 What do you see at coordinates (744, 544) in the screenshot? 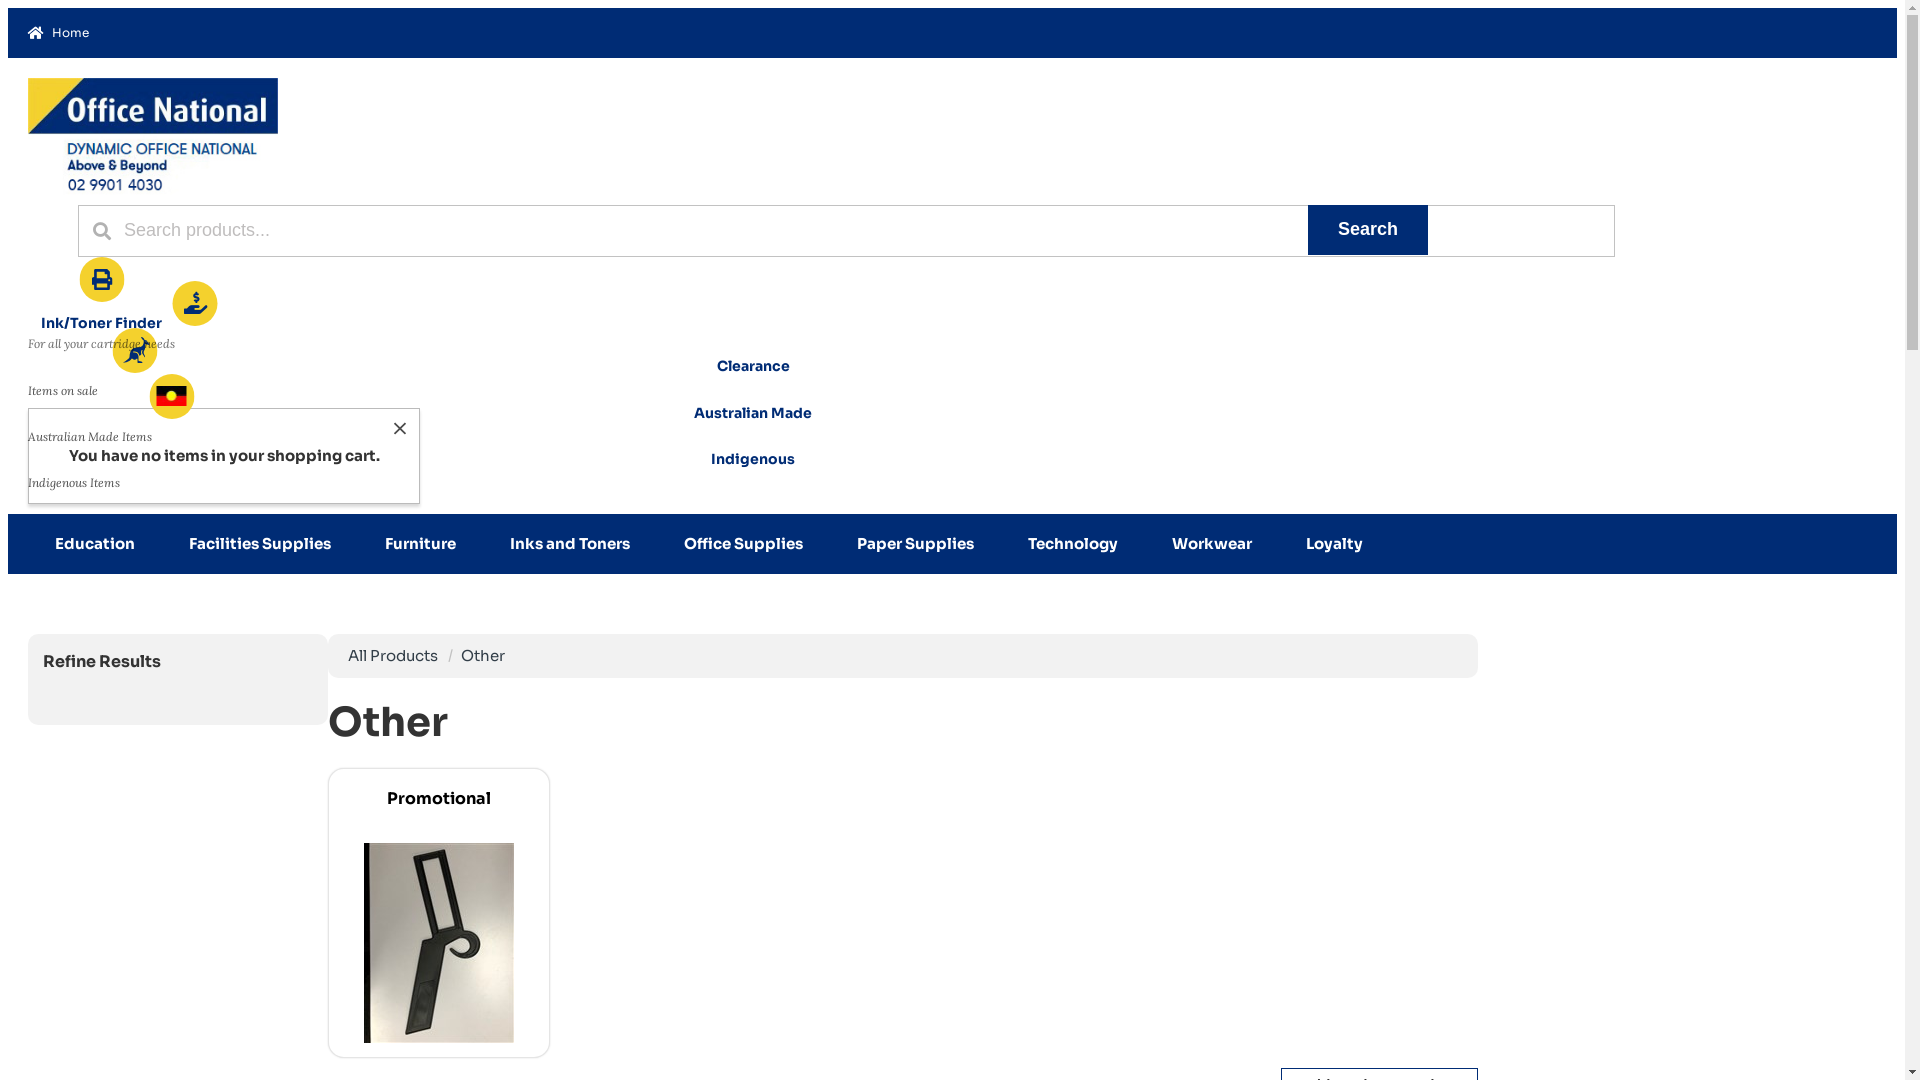
I see `Office Supplies` at bounding box center [744, 544].